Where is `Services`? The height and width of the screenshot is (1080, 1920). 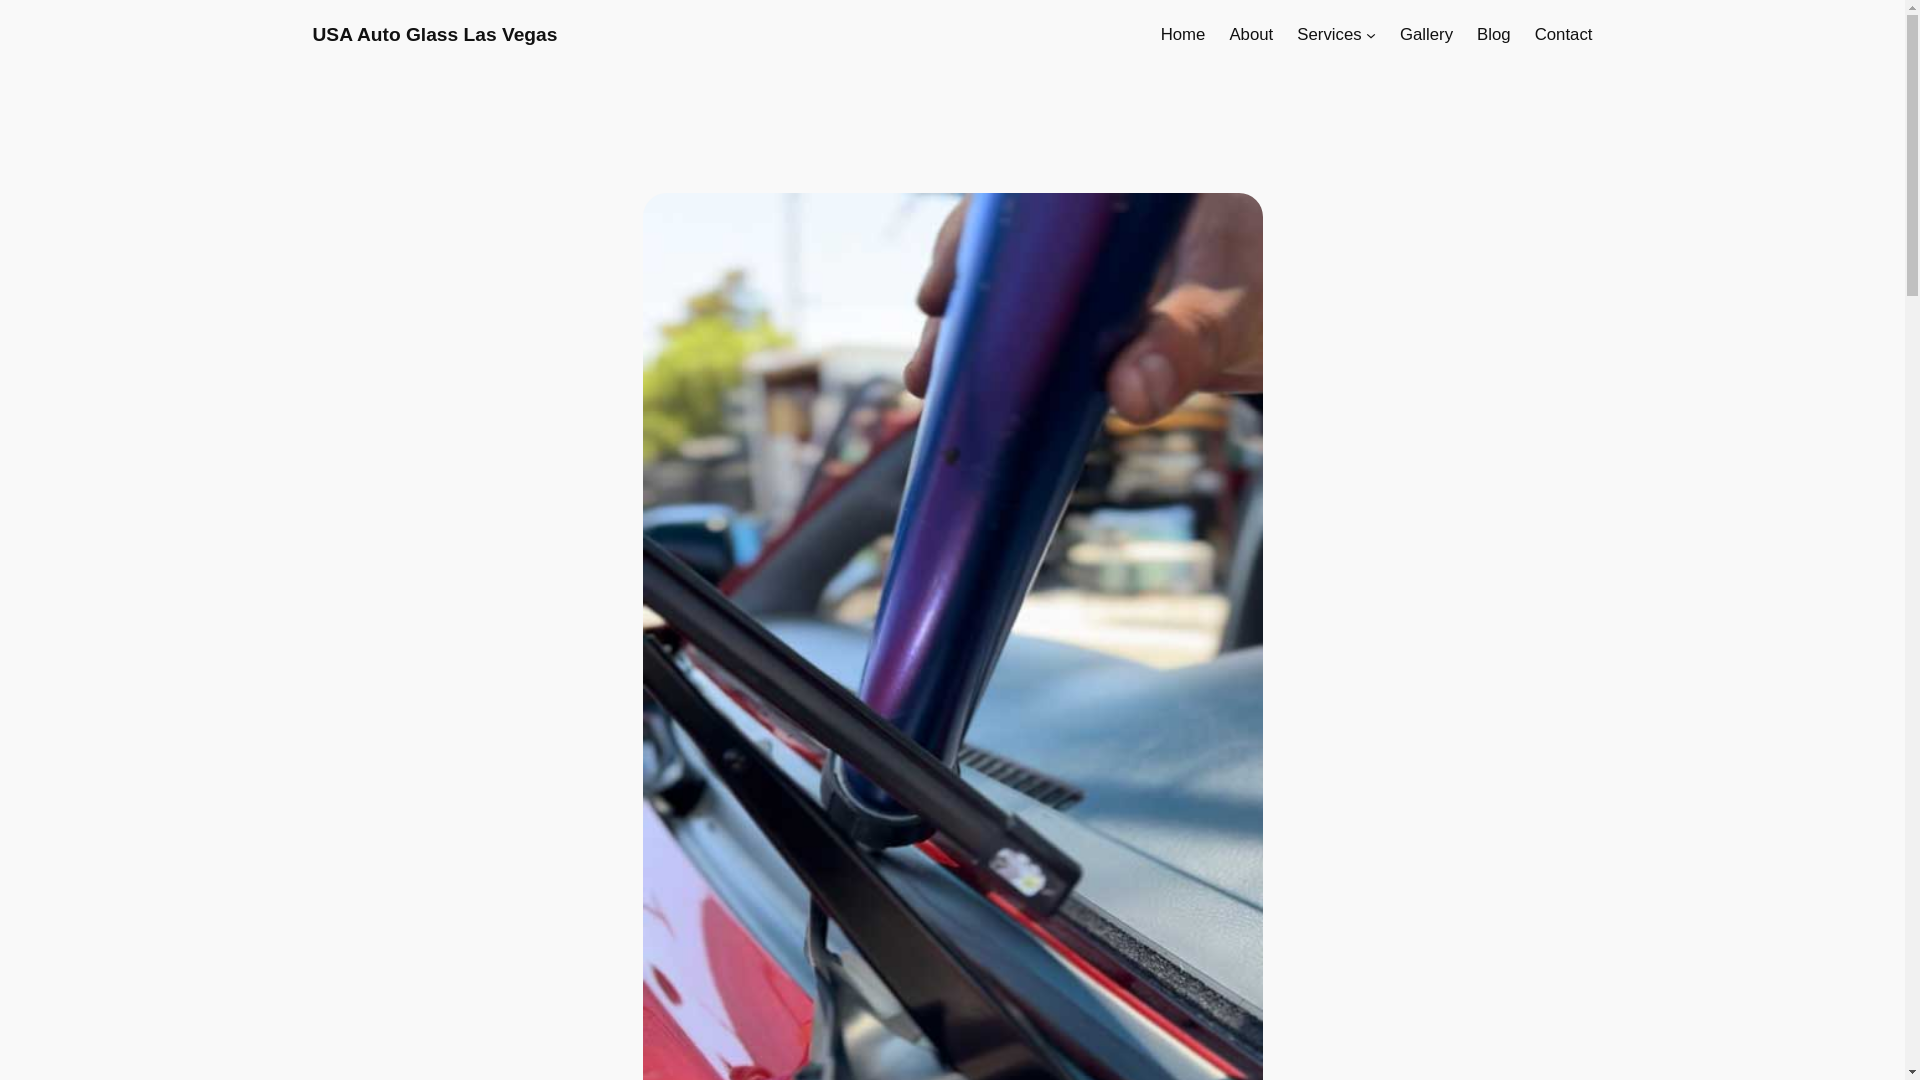 Services is located at coordinates (1329, 34).